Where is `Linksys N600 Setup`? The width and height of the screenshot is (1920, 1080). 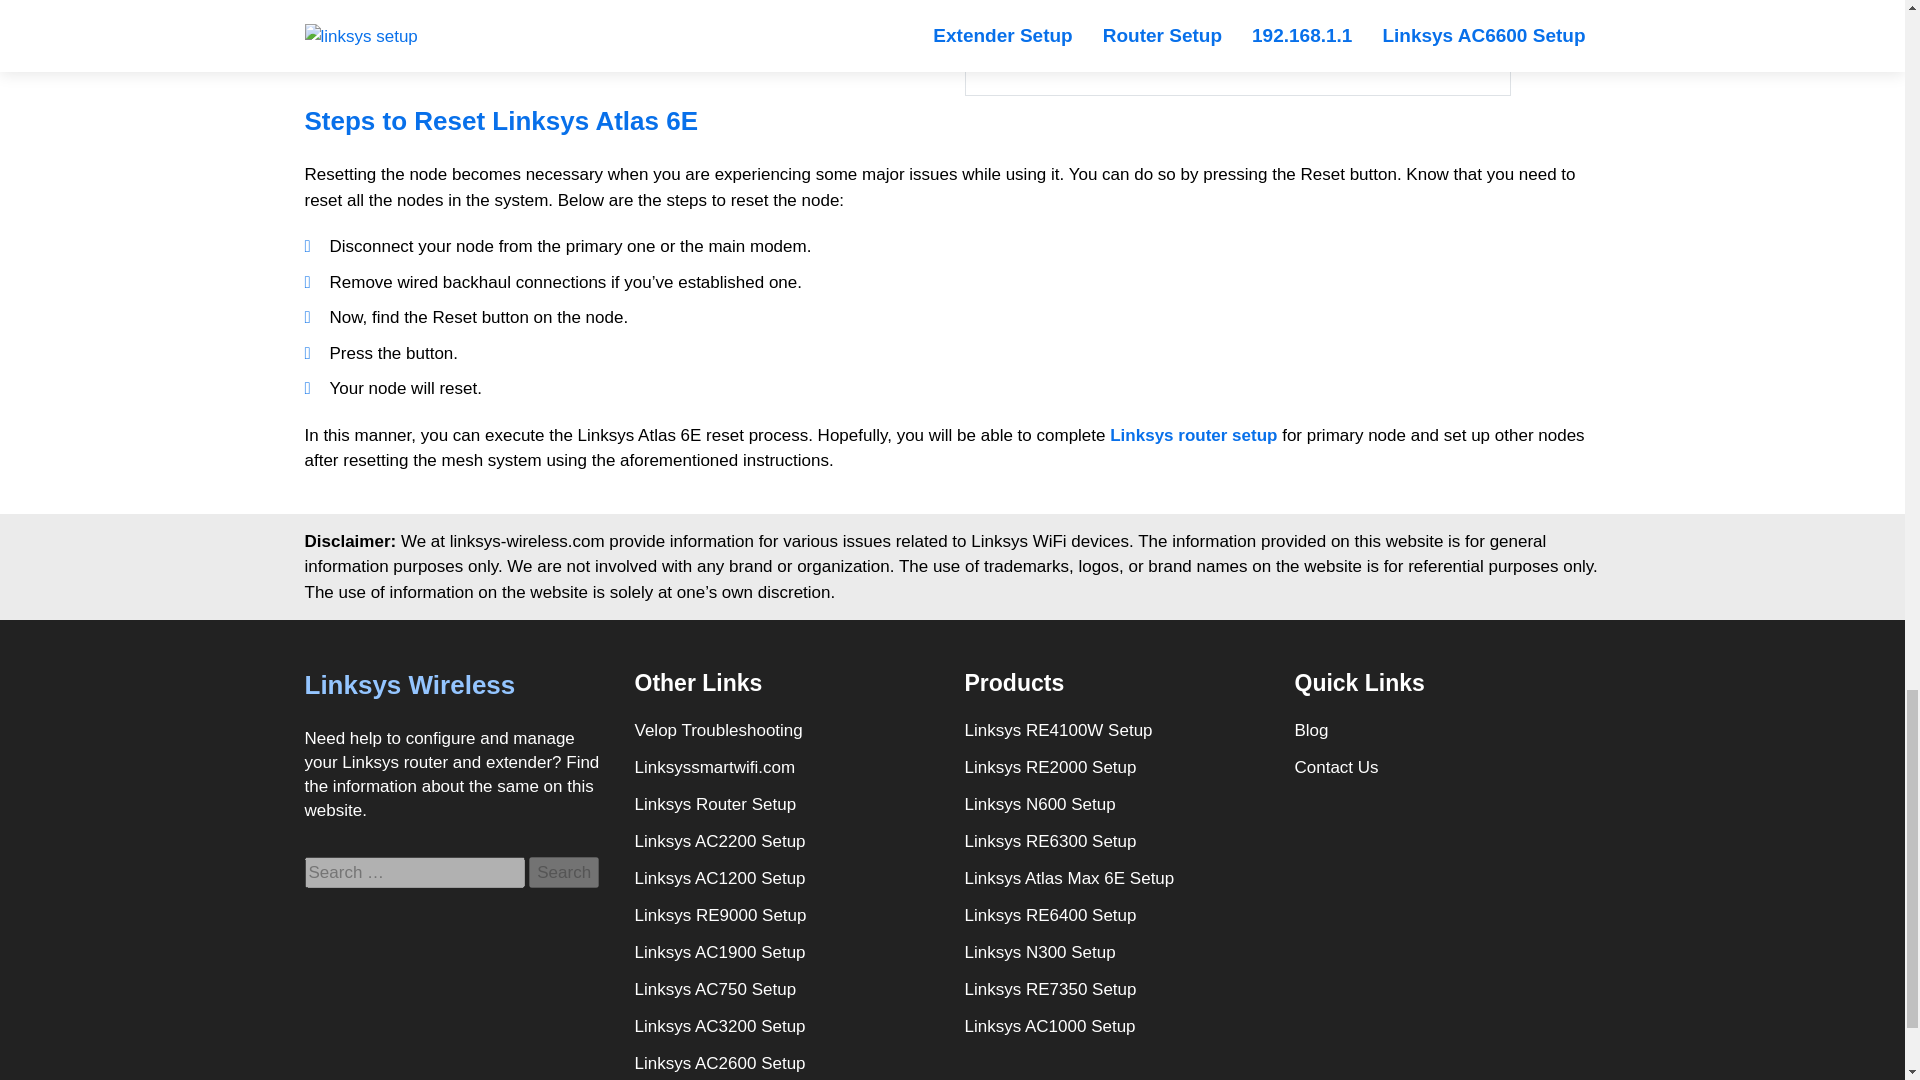 Linksys N600 Setup is located at coordinates (1039, 804).